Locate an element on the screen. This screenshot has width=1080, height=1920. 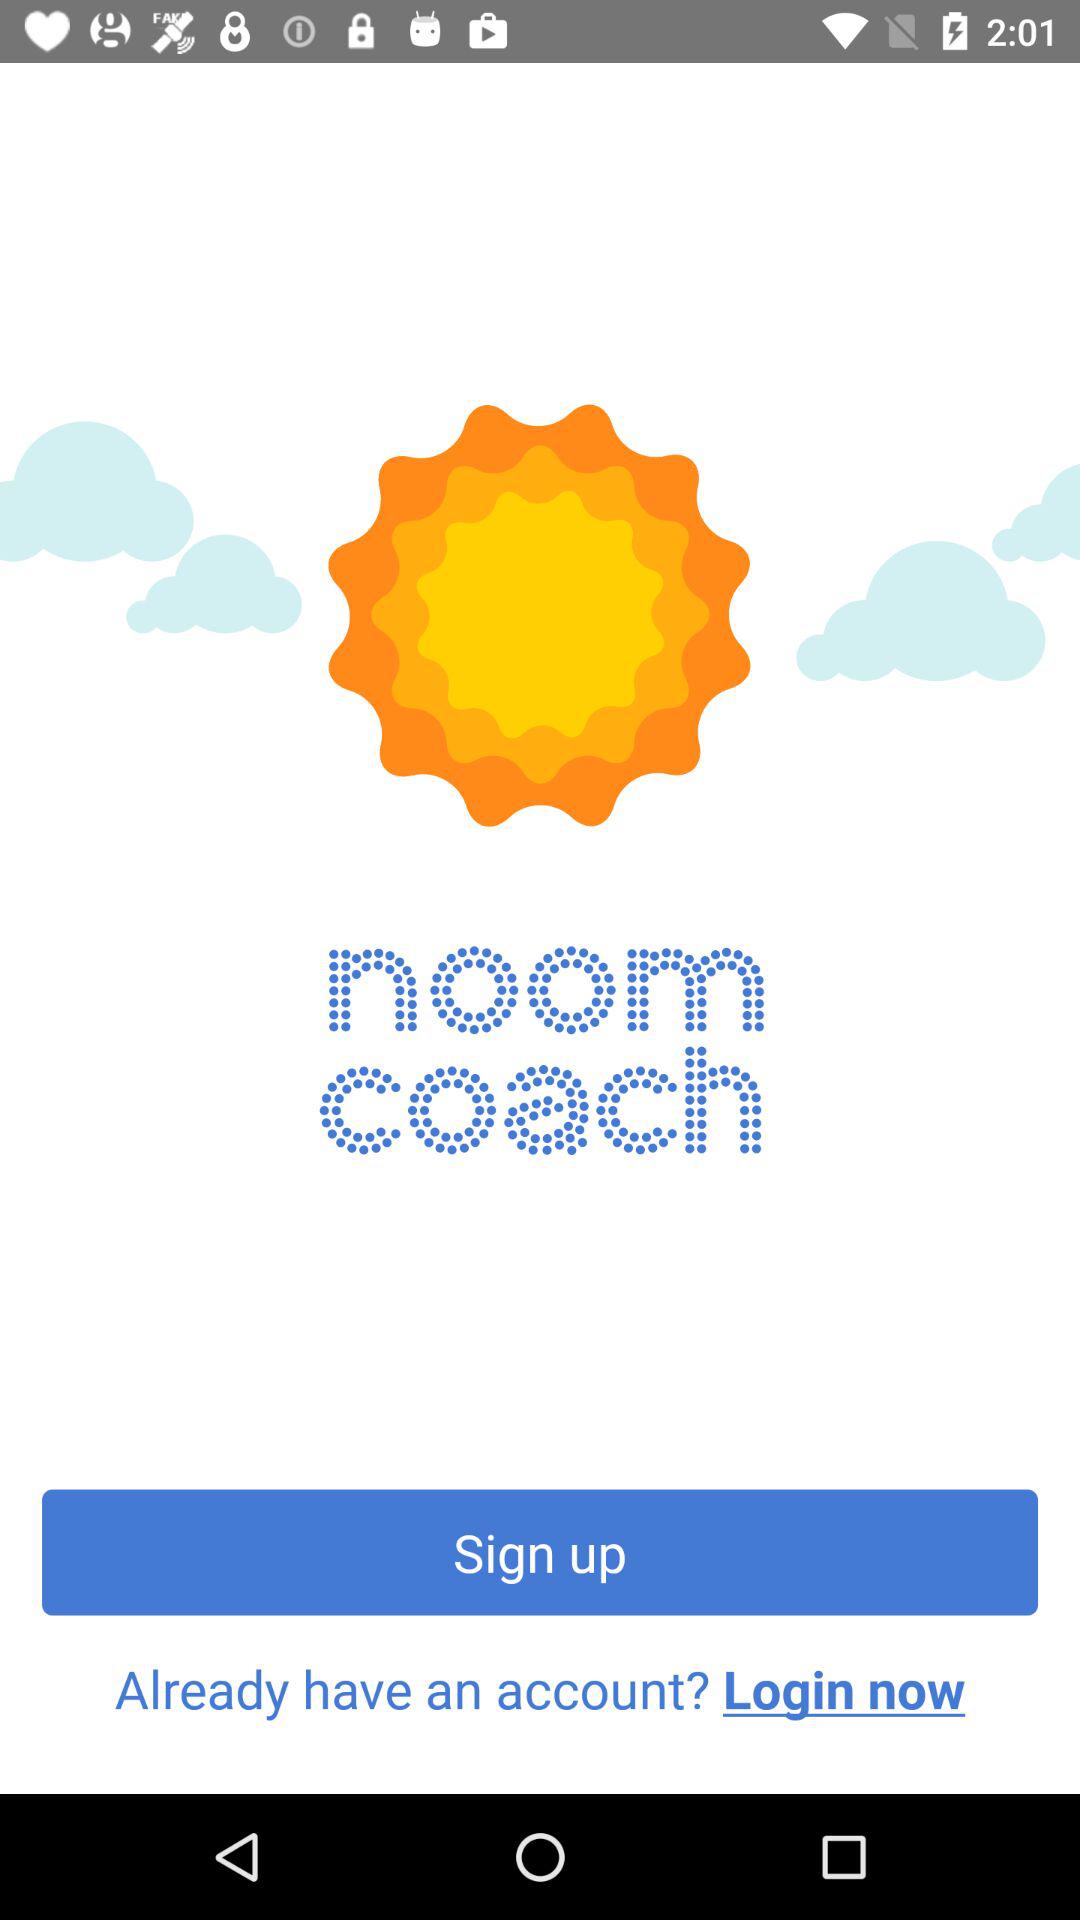
tap sign up is located at coordinates (540, 1552).